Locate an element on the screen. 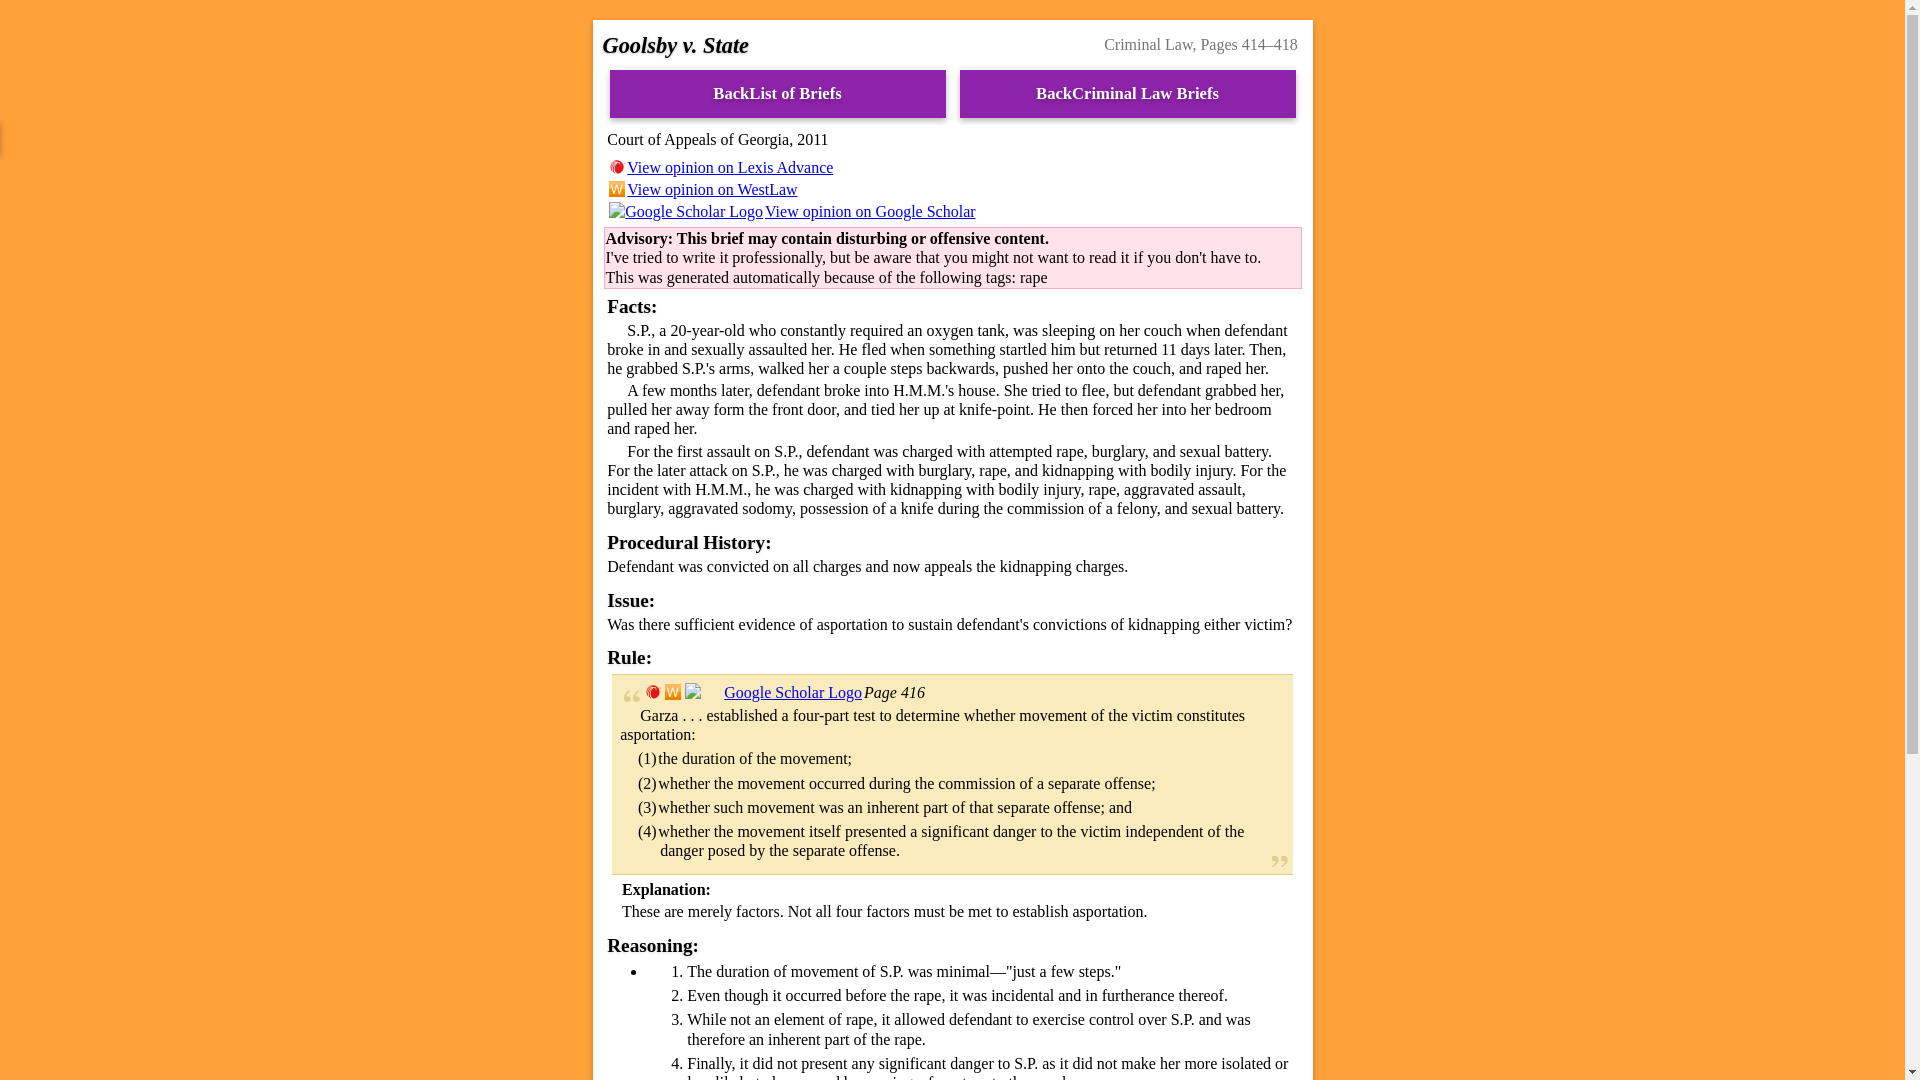  View headnote 2 on WestLaw is located at coordinates (672, 692).